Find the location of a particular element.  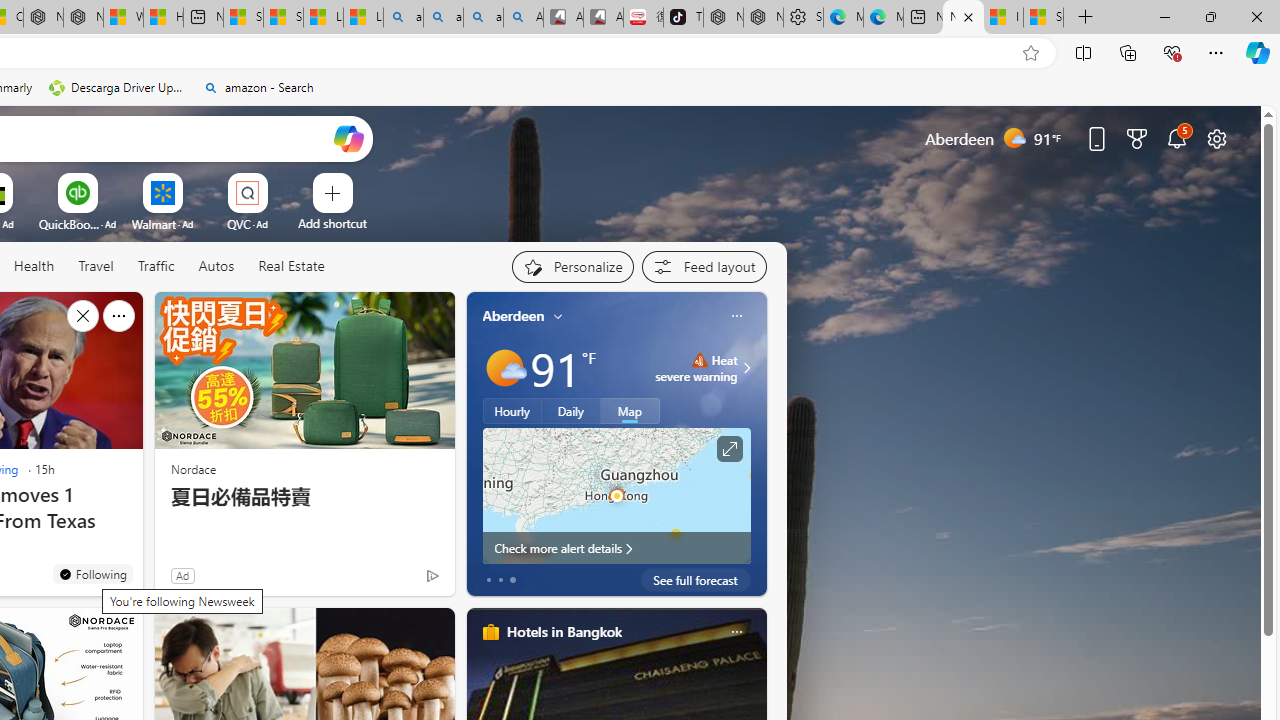

Health is located at coordinates (34, 267).